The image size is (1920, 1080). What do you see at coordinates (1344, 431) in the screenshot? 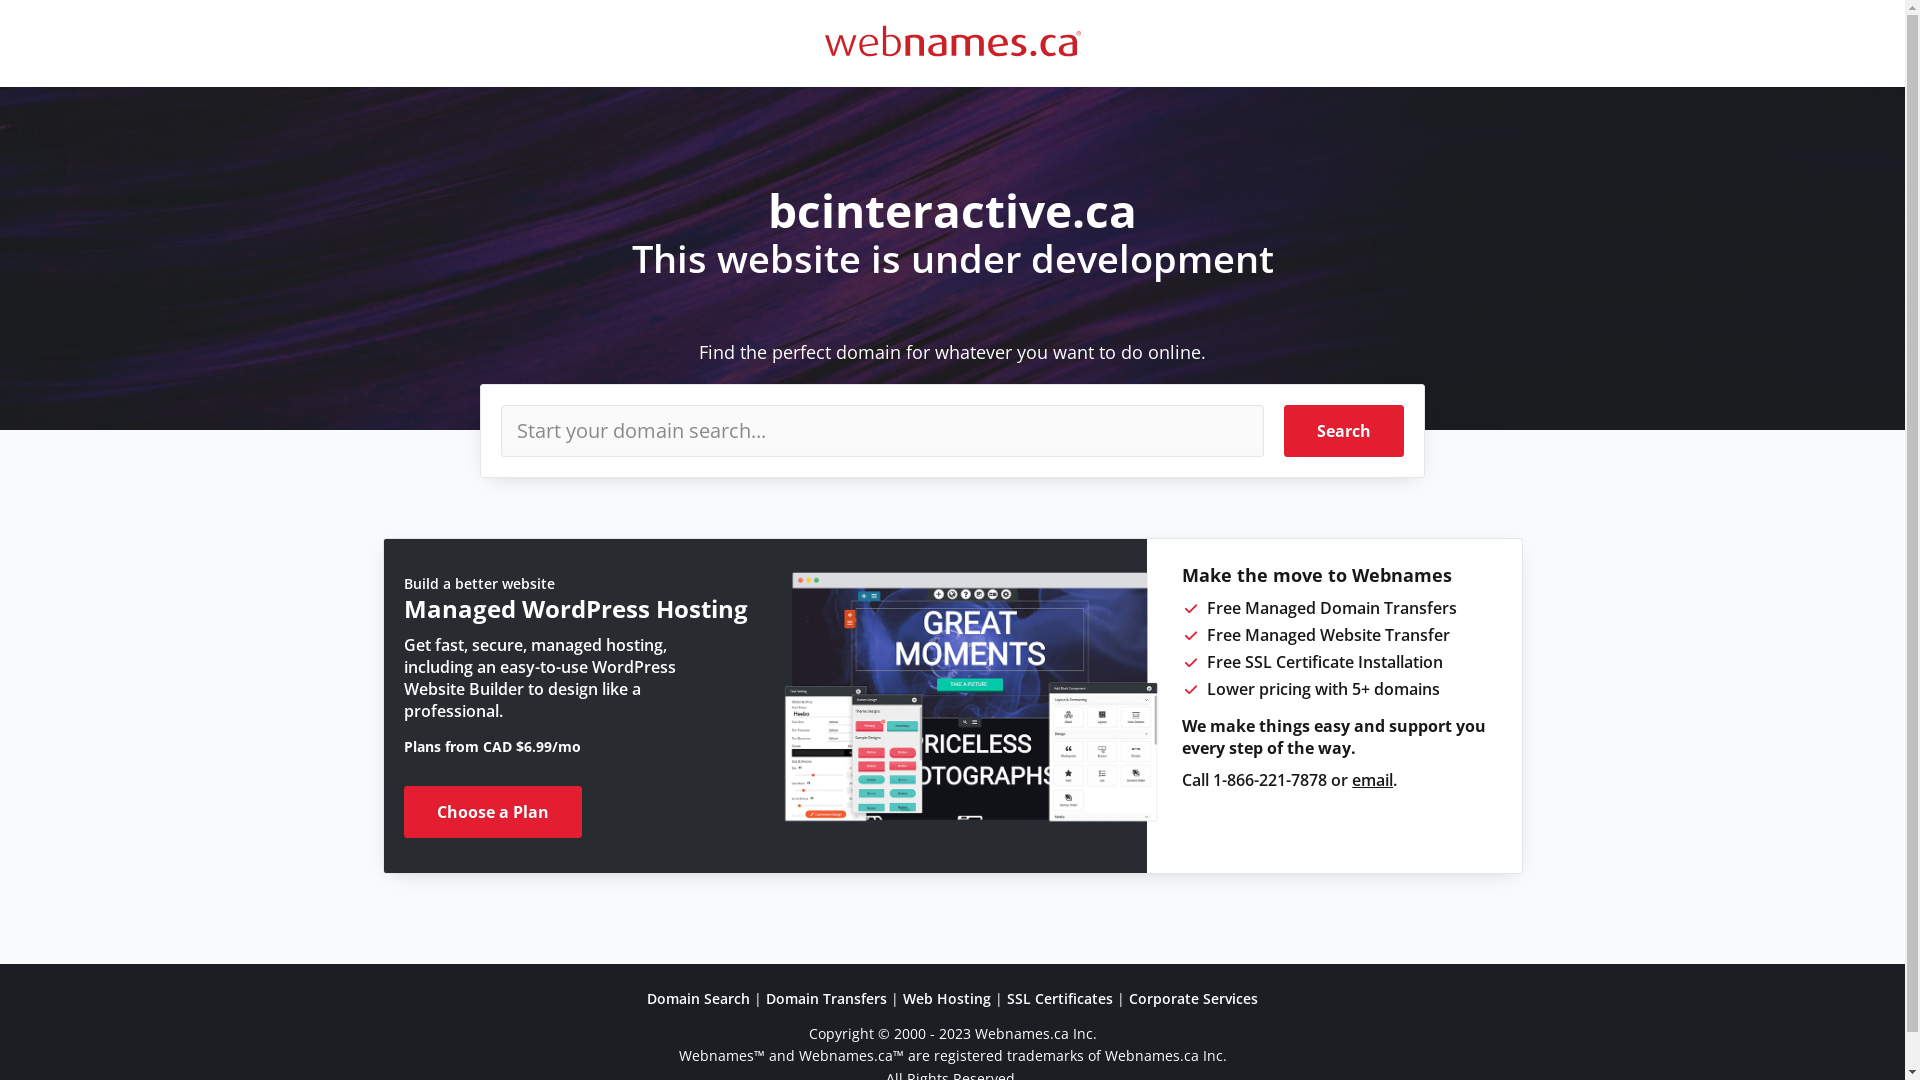
I see `Search` at bounding box center [1344, 431].